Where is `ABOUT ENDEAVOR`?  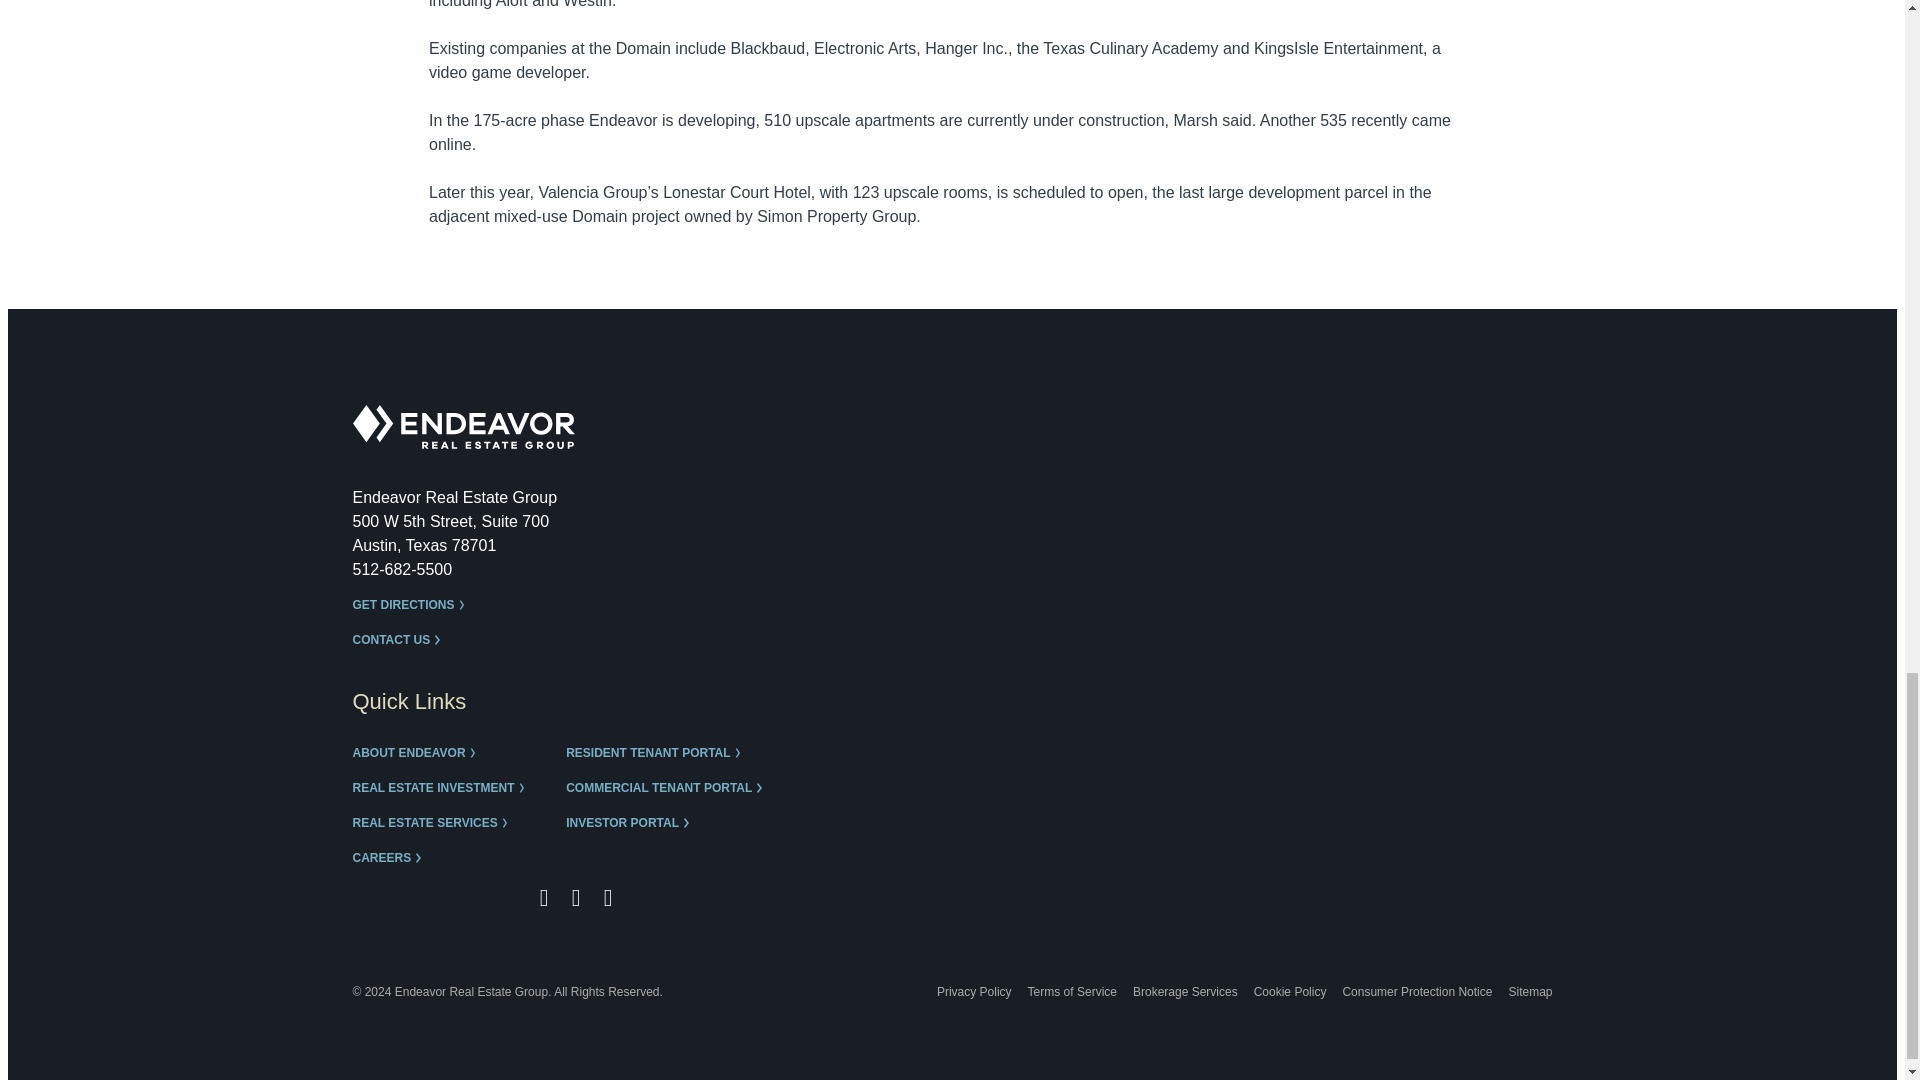 ABOUT ENDEAVOR is located at coordinates (418, 754).